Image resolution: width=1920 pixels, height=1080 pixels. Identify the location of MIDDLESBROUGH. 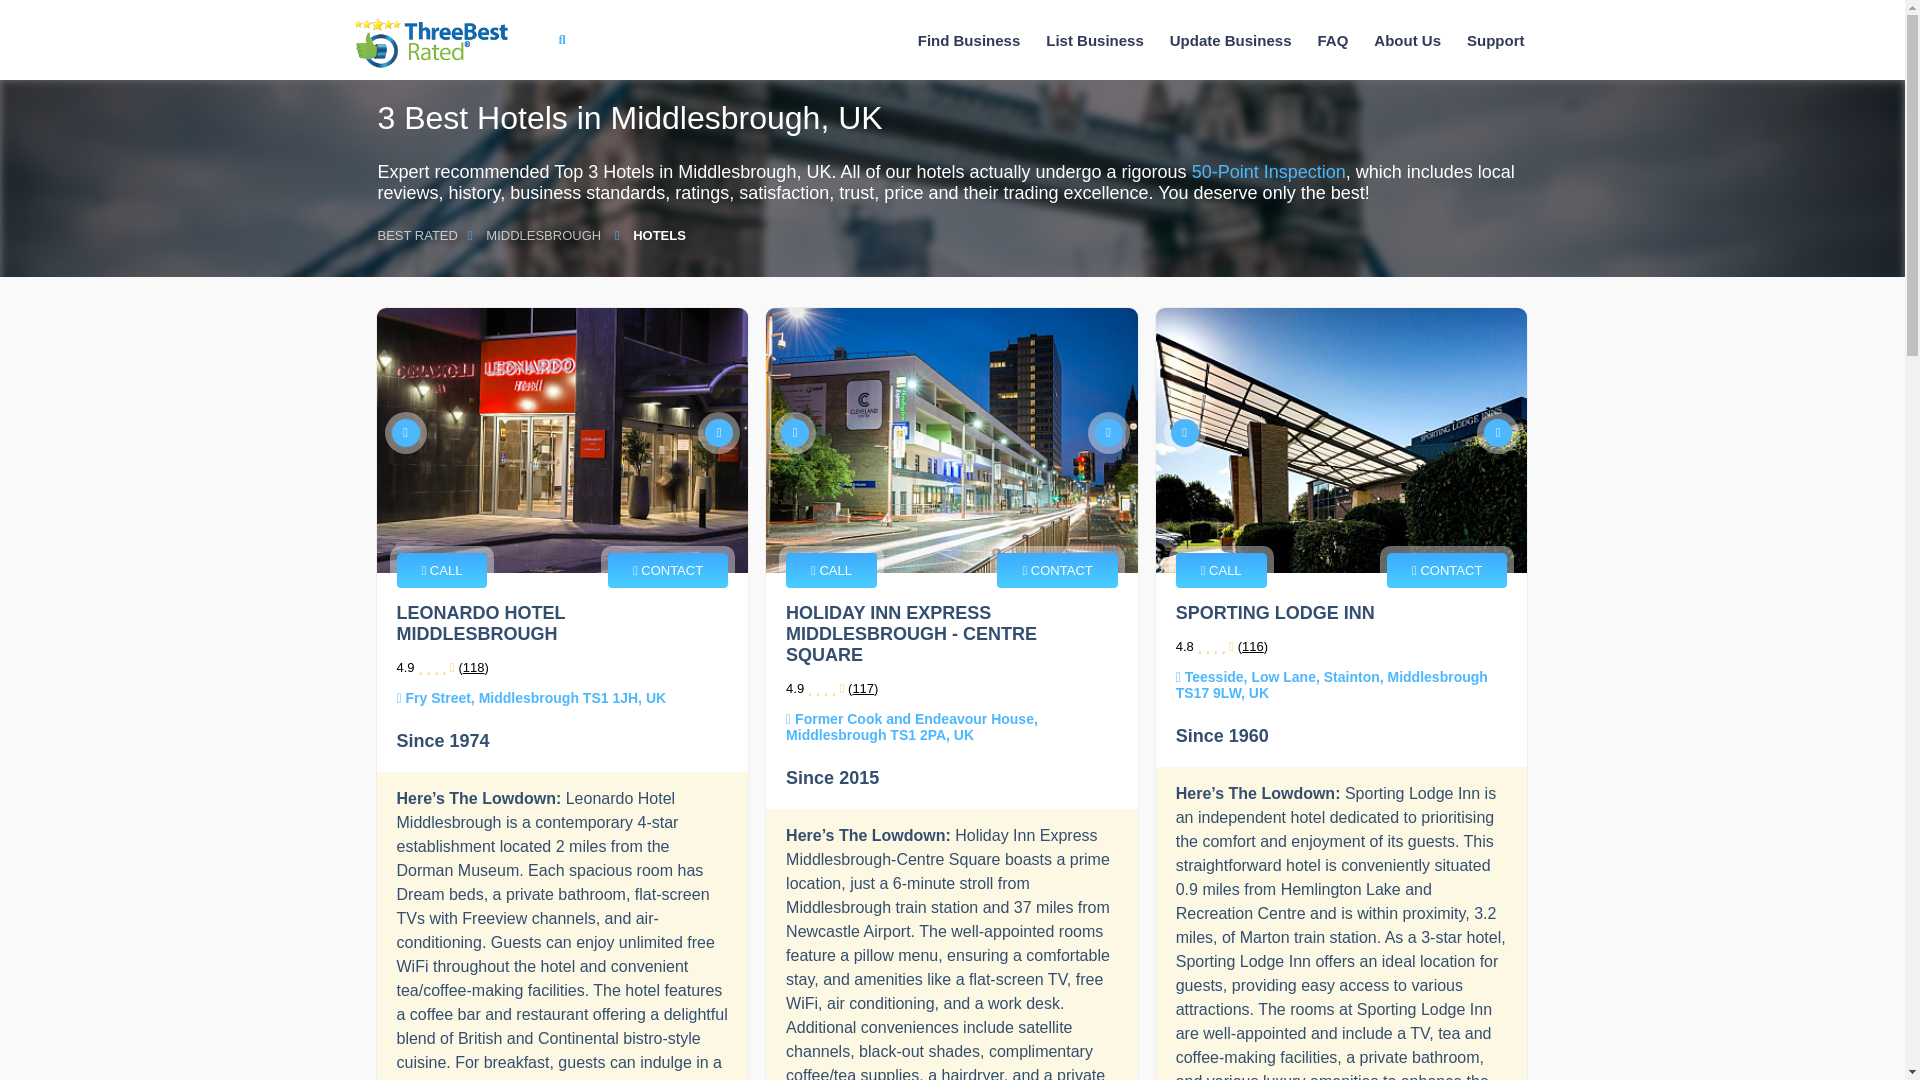
(543, 235).